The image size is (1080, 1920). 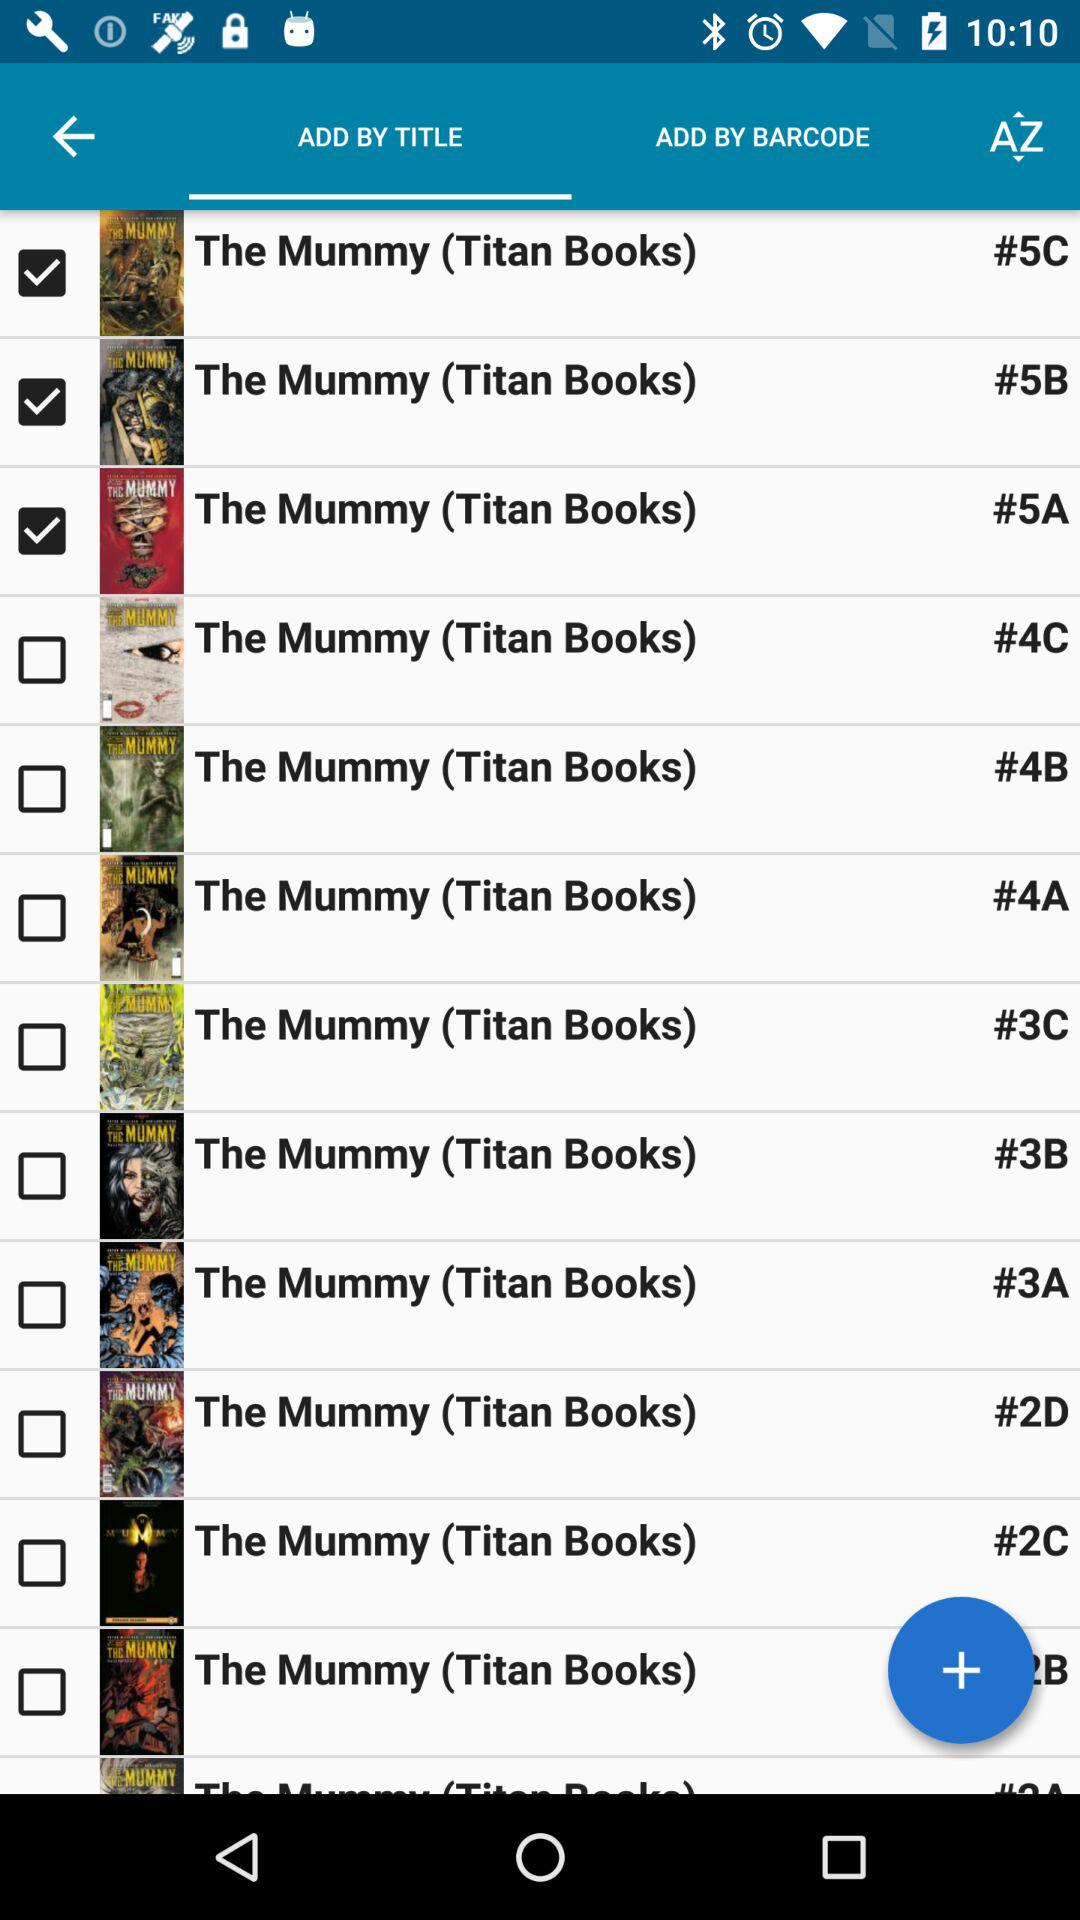 I want to click on select option, so click(x=50, y=918).